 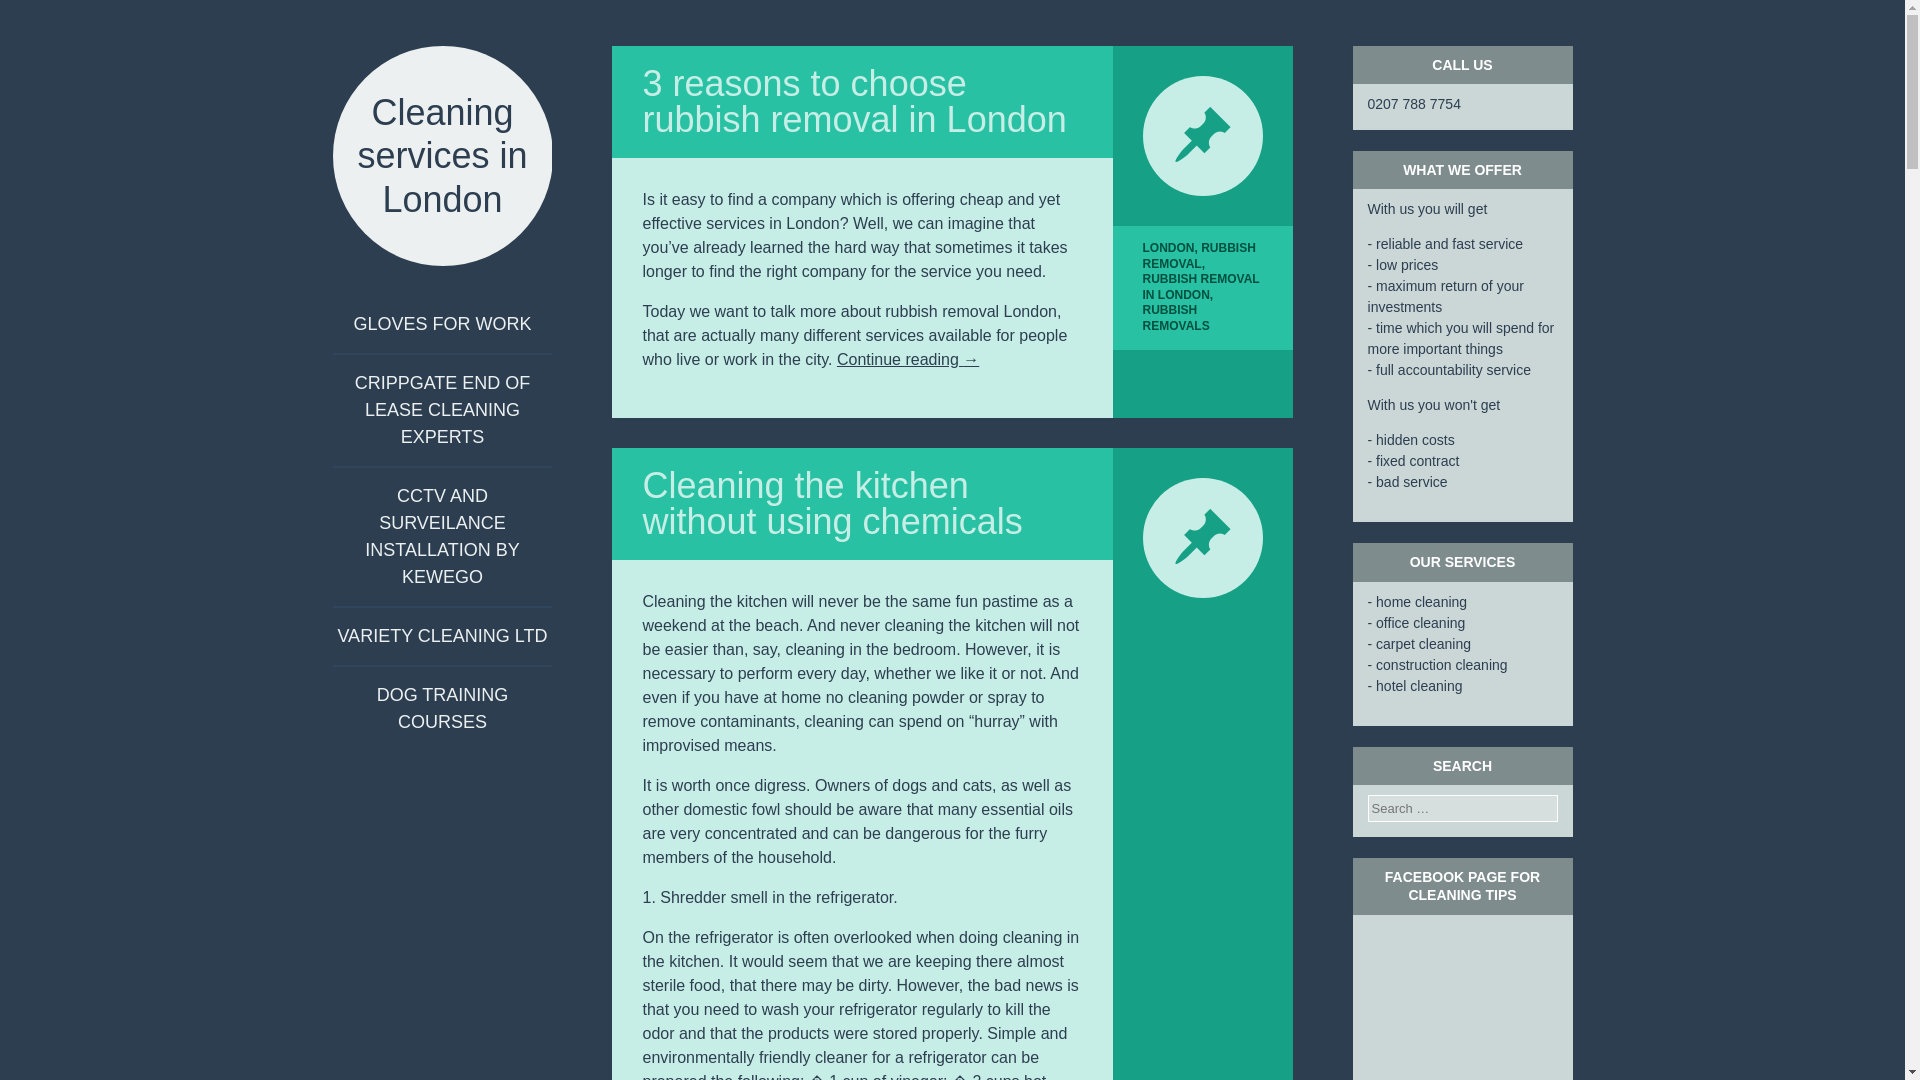 What do you see at coordinates (442, 324) in the screenshot?
I see `GLOVES FOR WORK` at bounding box center [442, 324].